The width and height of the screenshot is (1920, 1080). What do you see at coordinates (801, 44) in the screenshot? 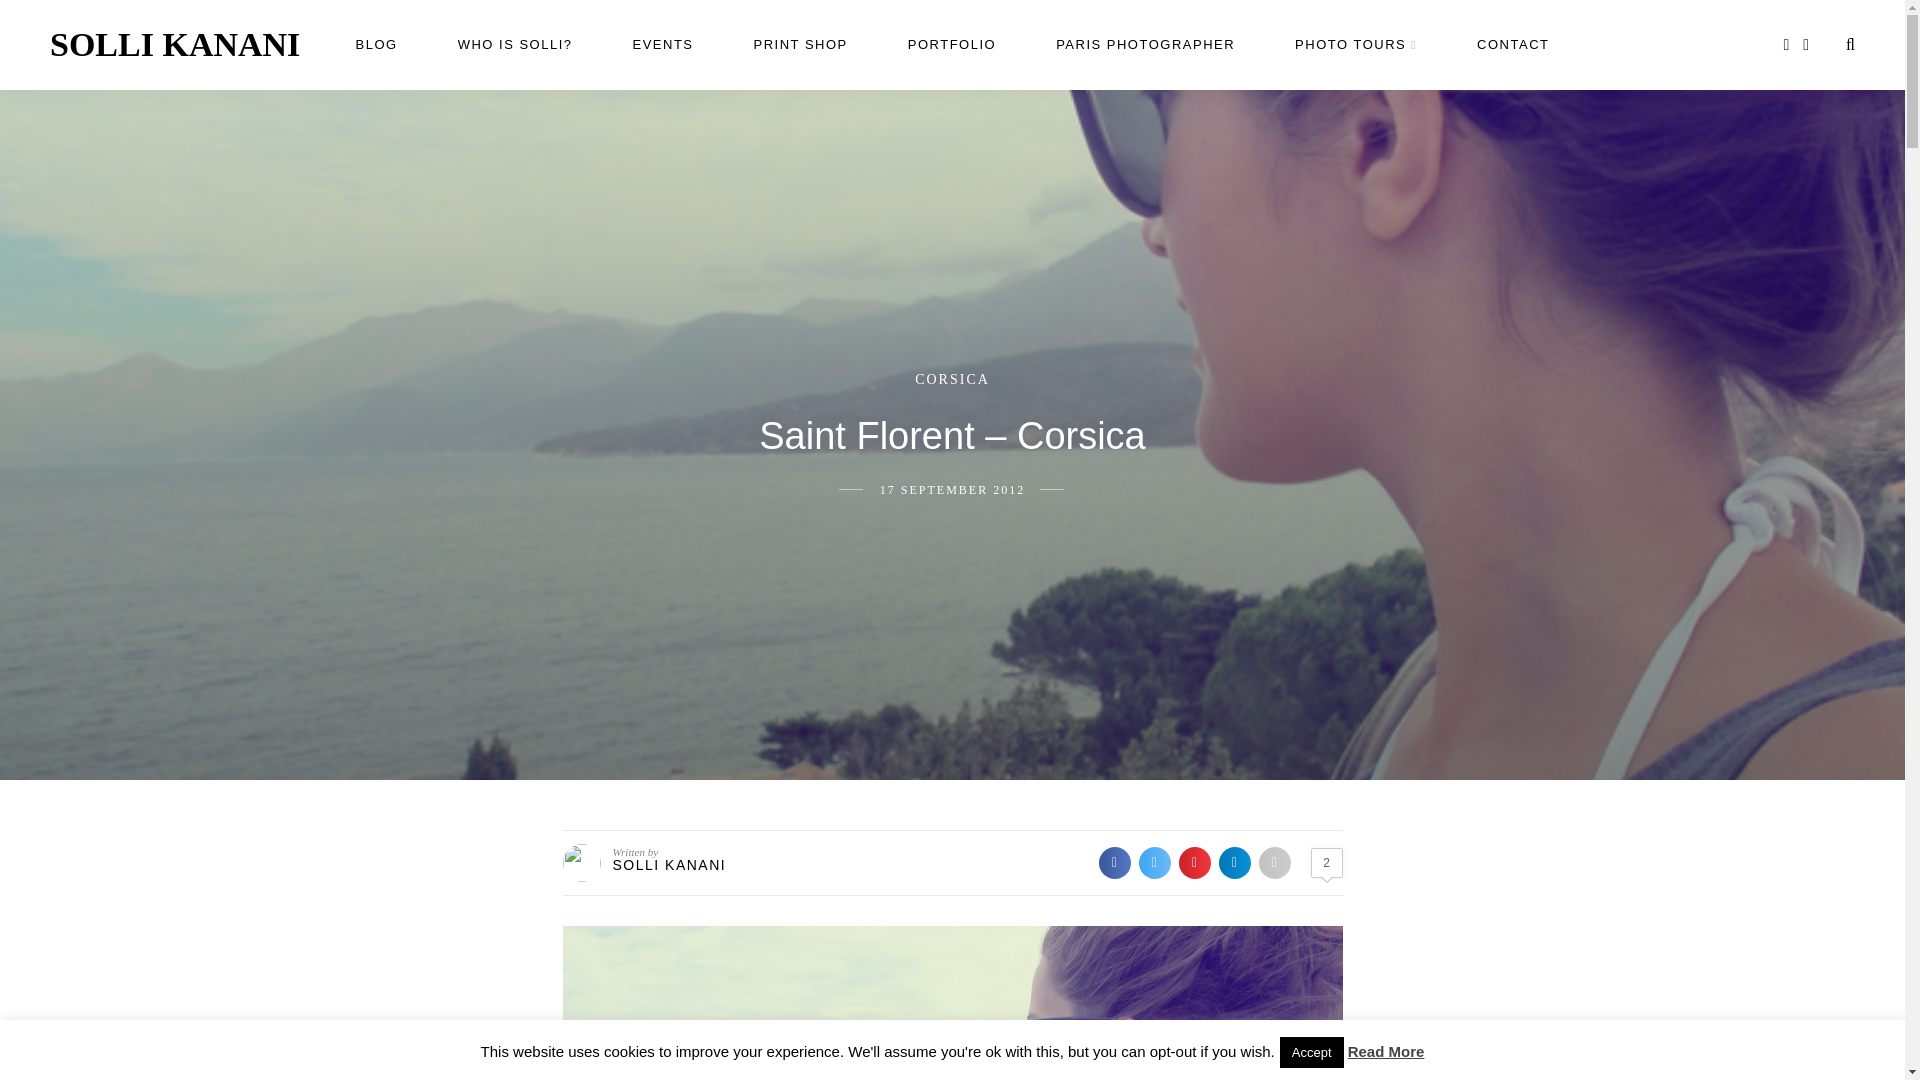
I see `PRINT SHOP` at bounding box center [801, 44].